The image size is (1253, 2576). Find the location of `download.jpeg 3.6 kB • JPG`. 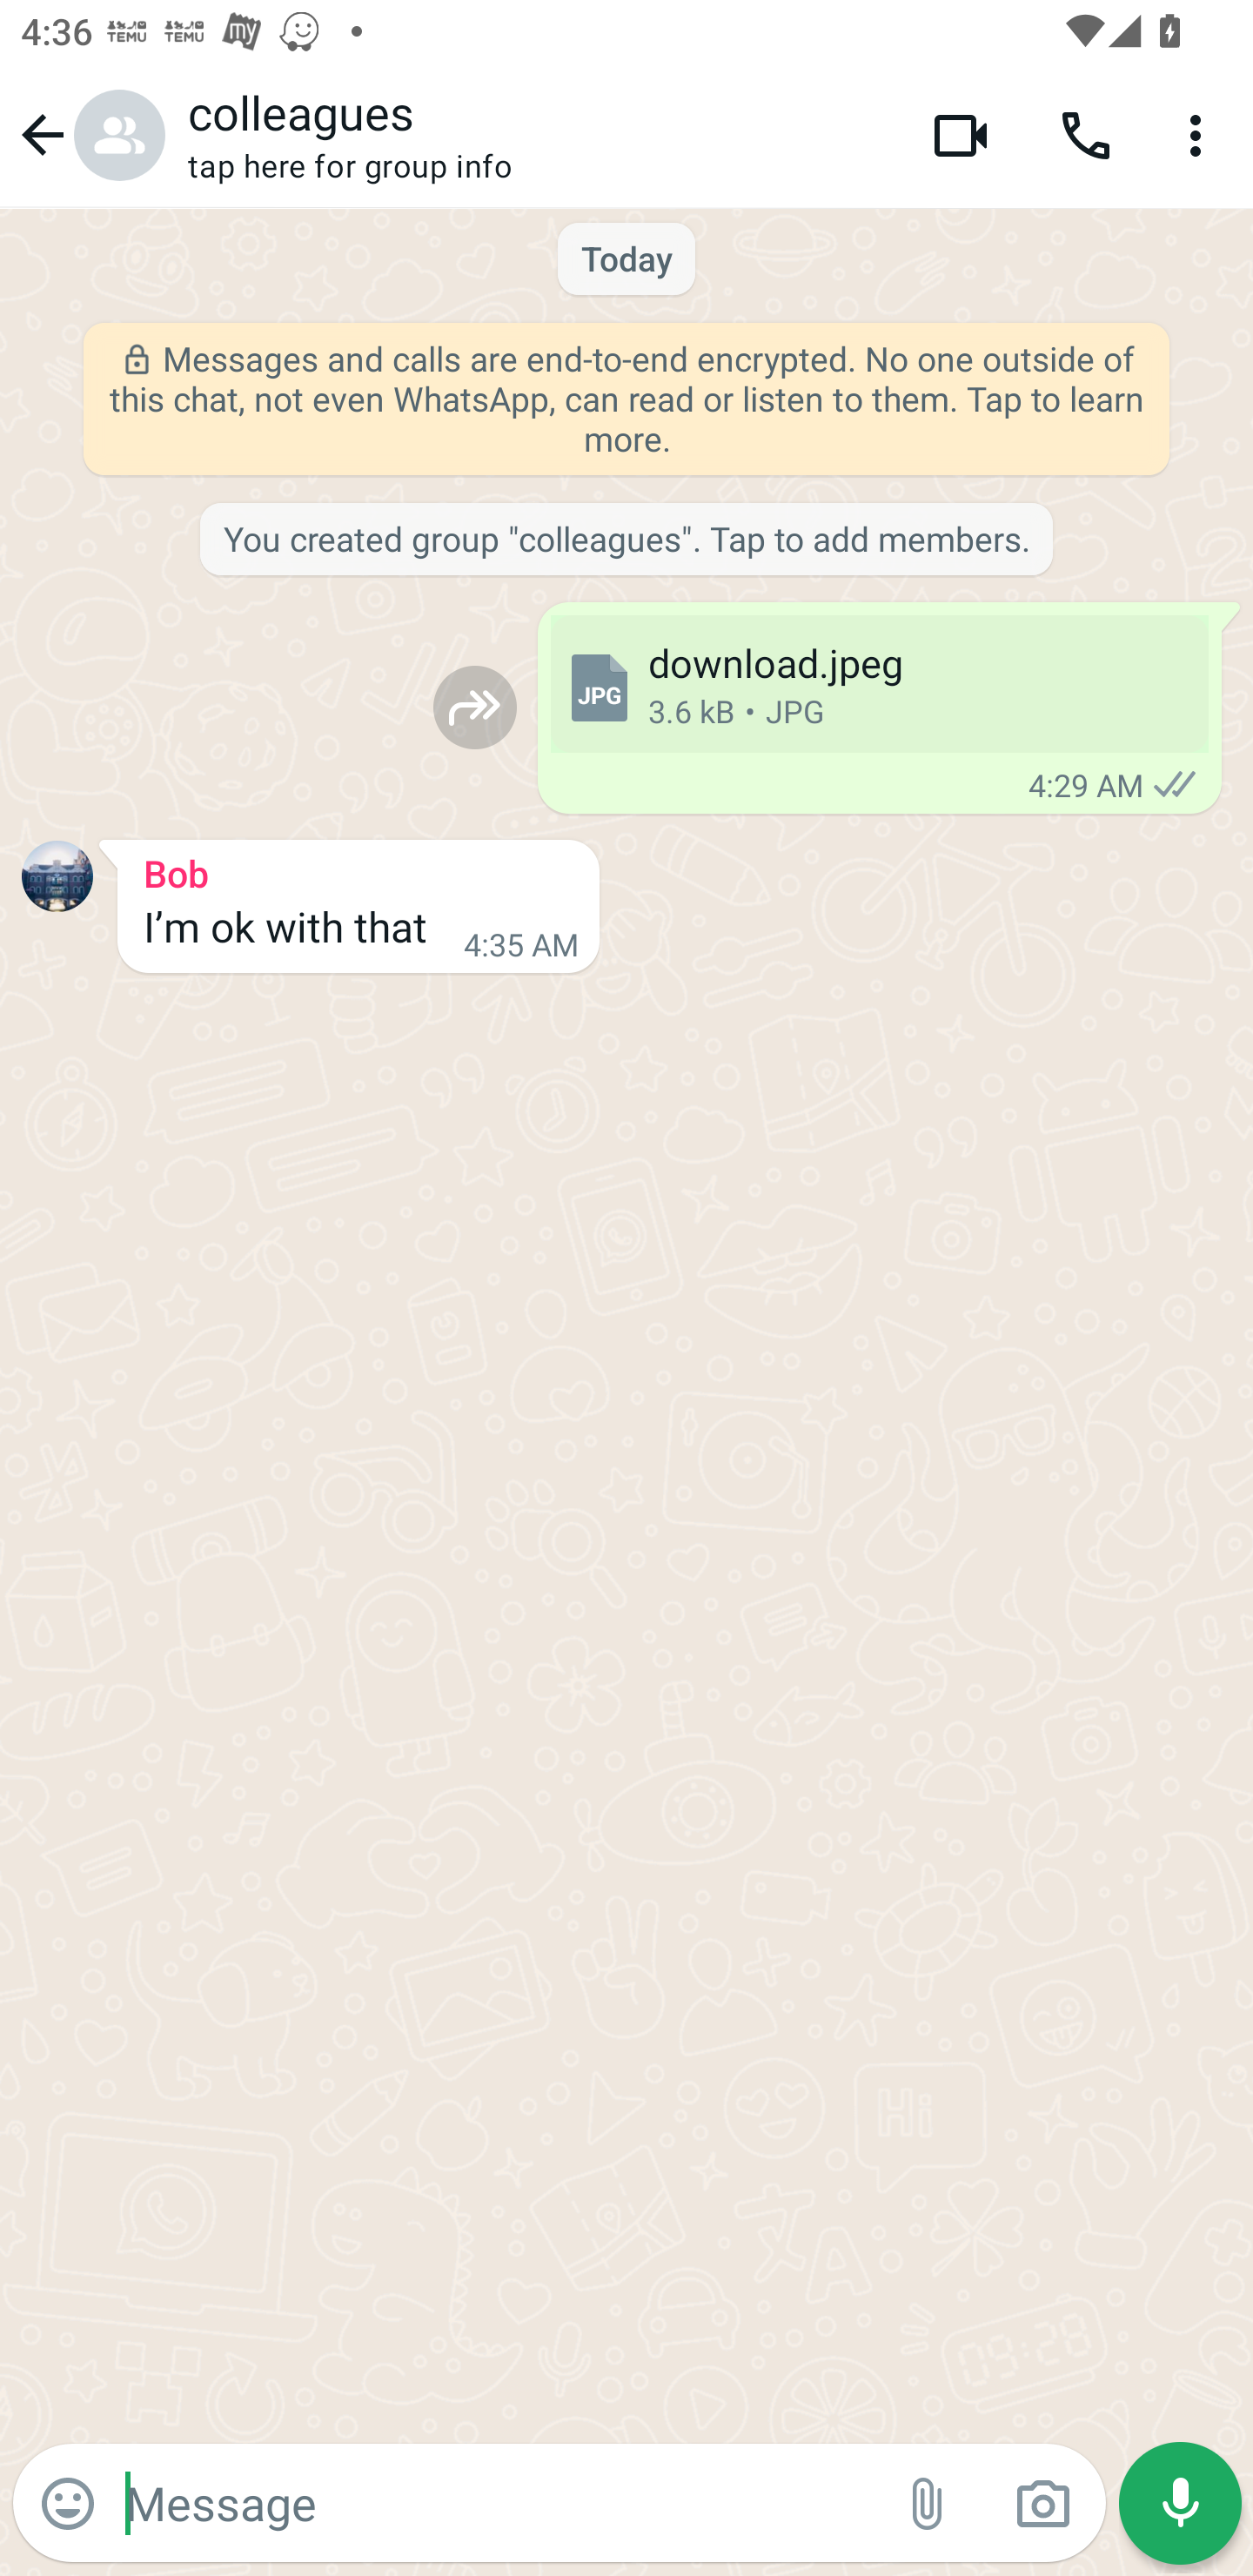

download.jpeg 3.6 kB • JPG is located at coordinates (879, 684).